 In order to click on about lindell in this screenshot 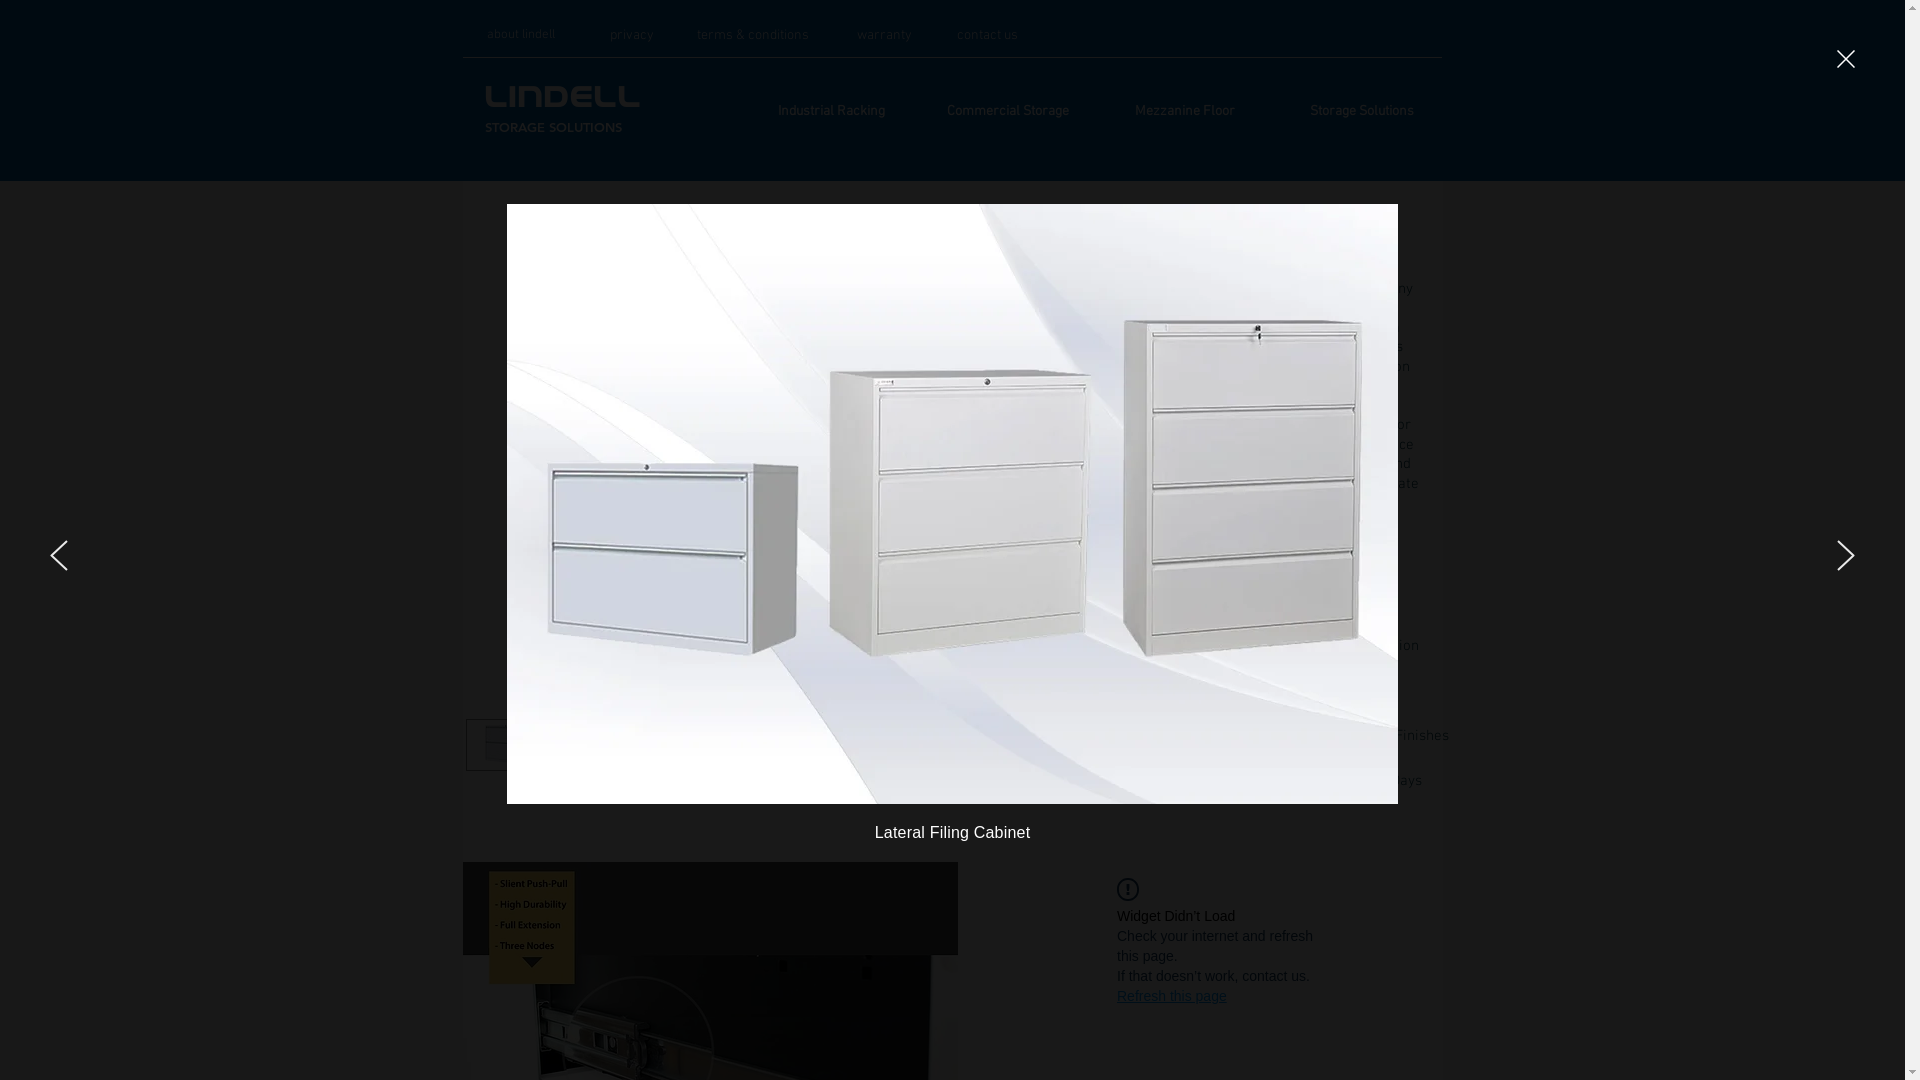, I will do `click(522, 36)`.